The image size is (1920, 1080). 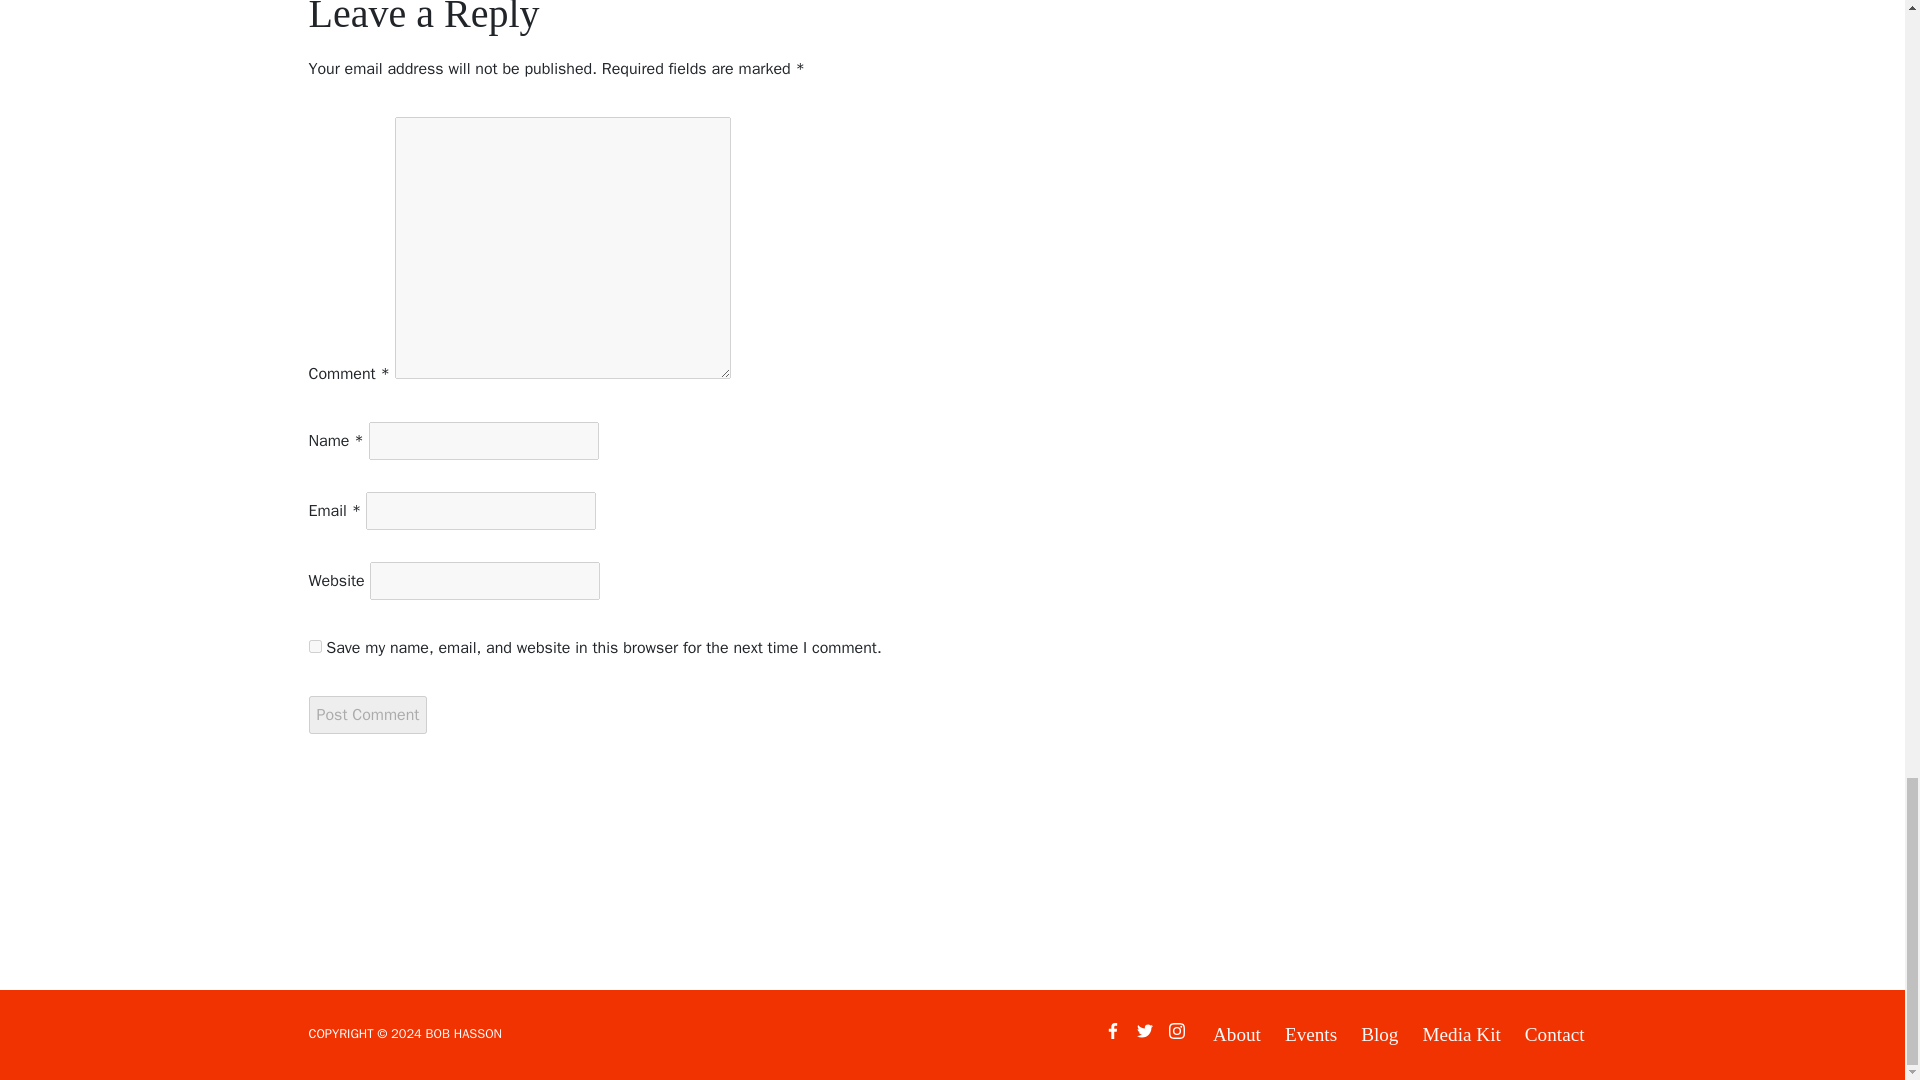 What do you see at coordinates (314, 646) in the screenshot?
I see `yes` at bounding box center [314, 646].